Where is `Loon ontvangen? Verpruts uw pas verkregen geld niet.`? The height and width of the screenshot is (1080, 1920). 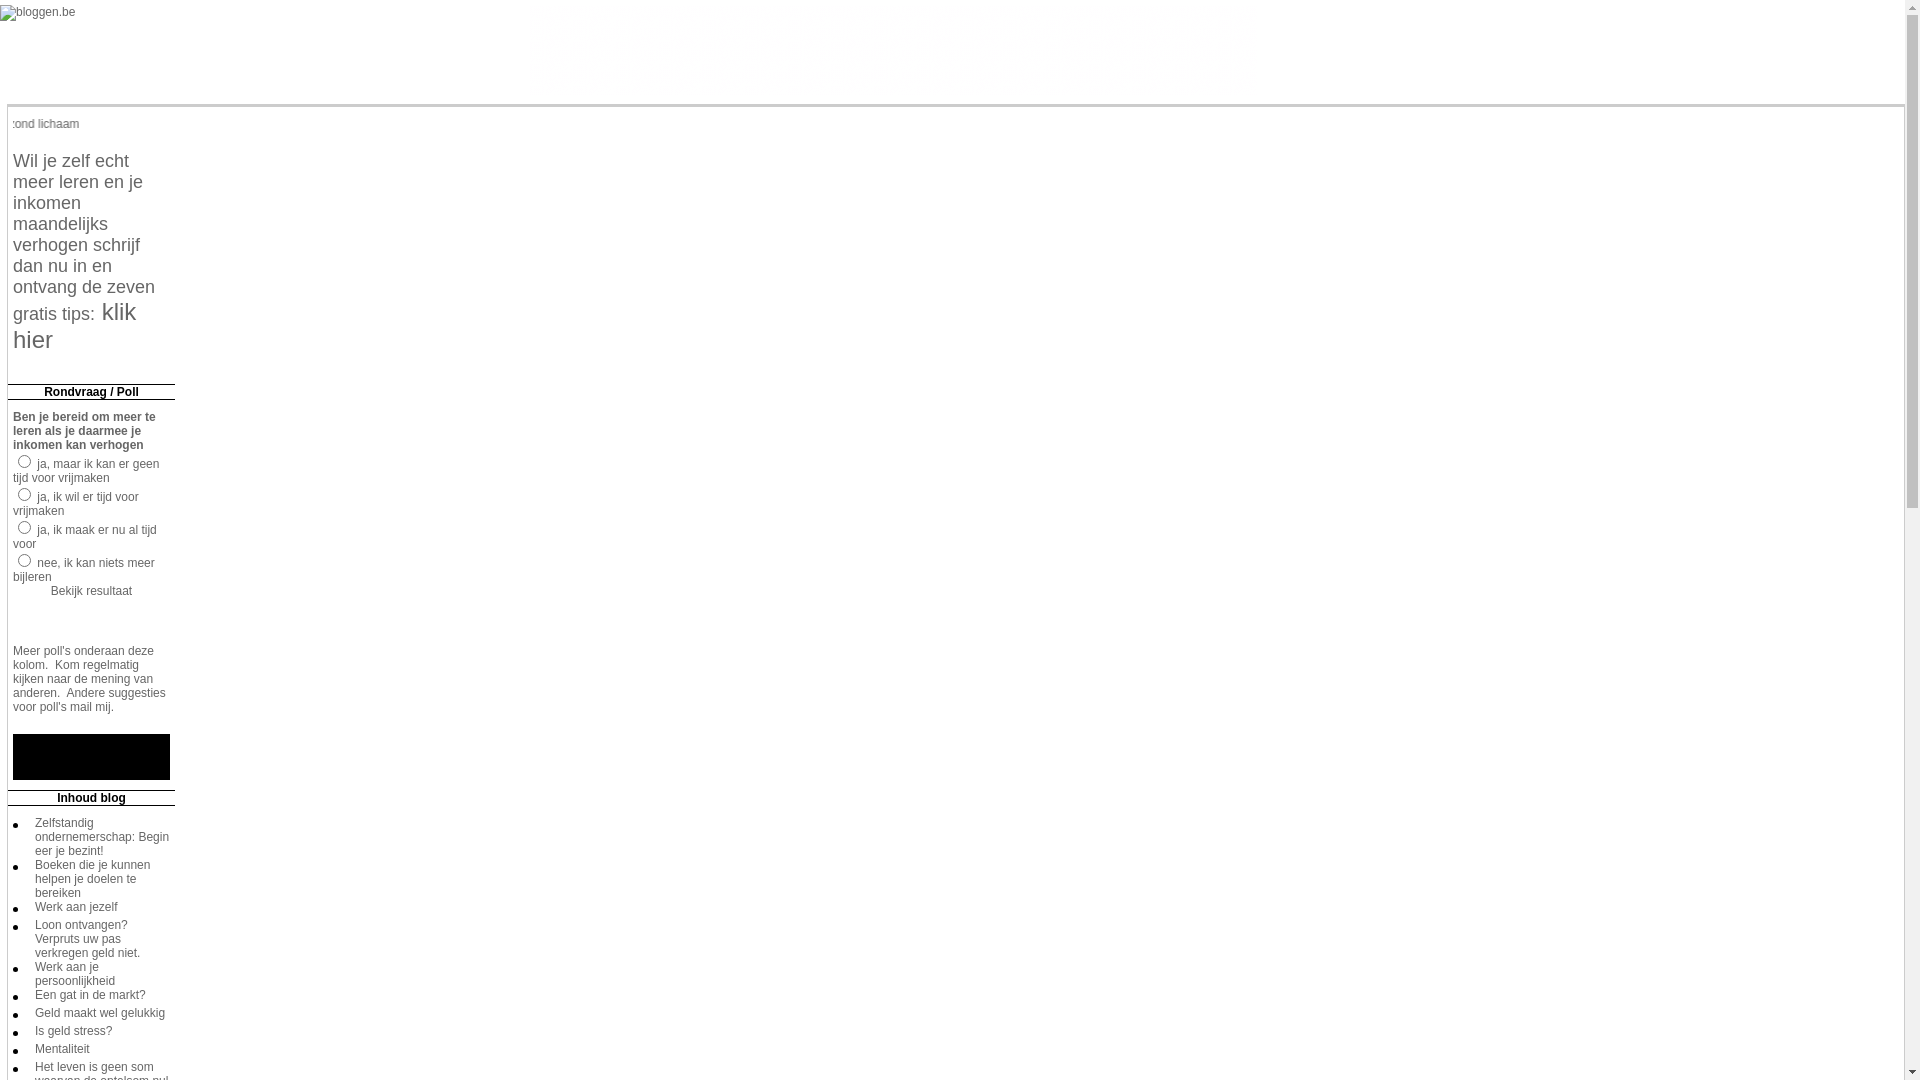
Loon ontvangen? Verpruts uw pas verkregen geld niet. is located at coordinates (88, 939).